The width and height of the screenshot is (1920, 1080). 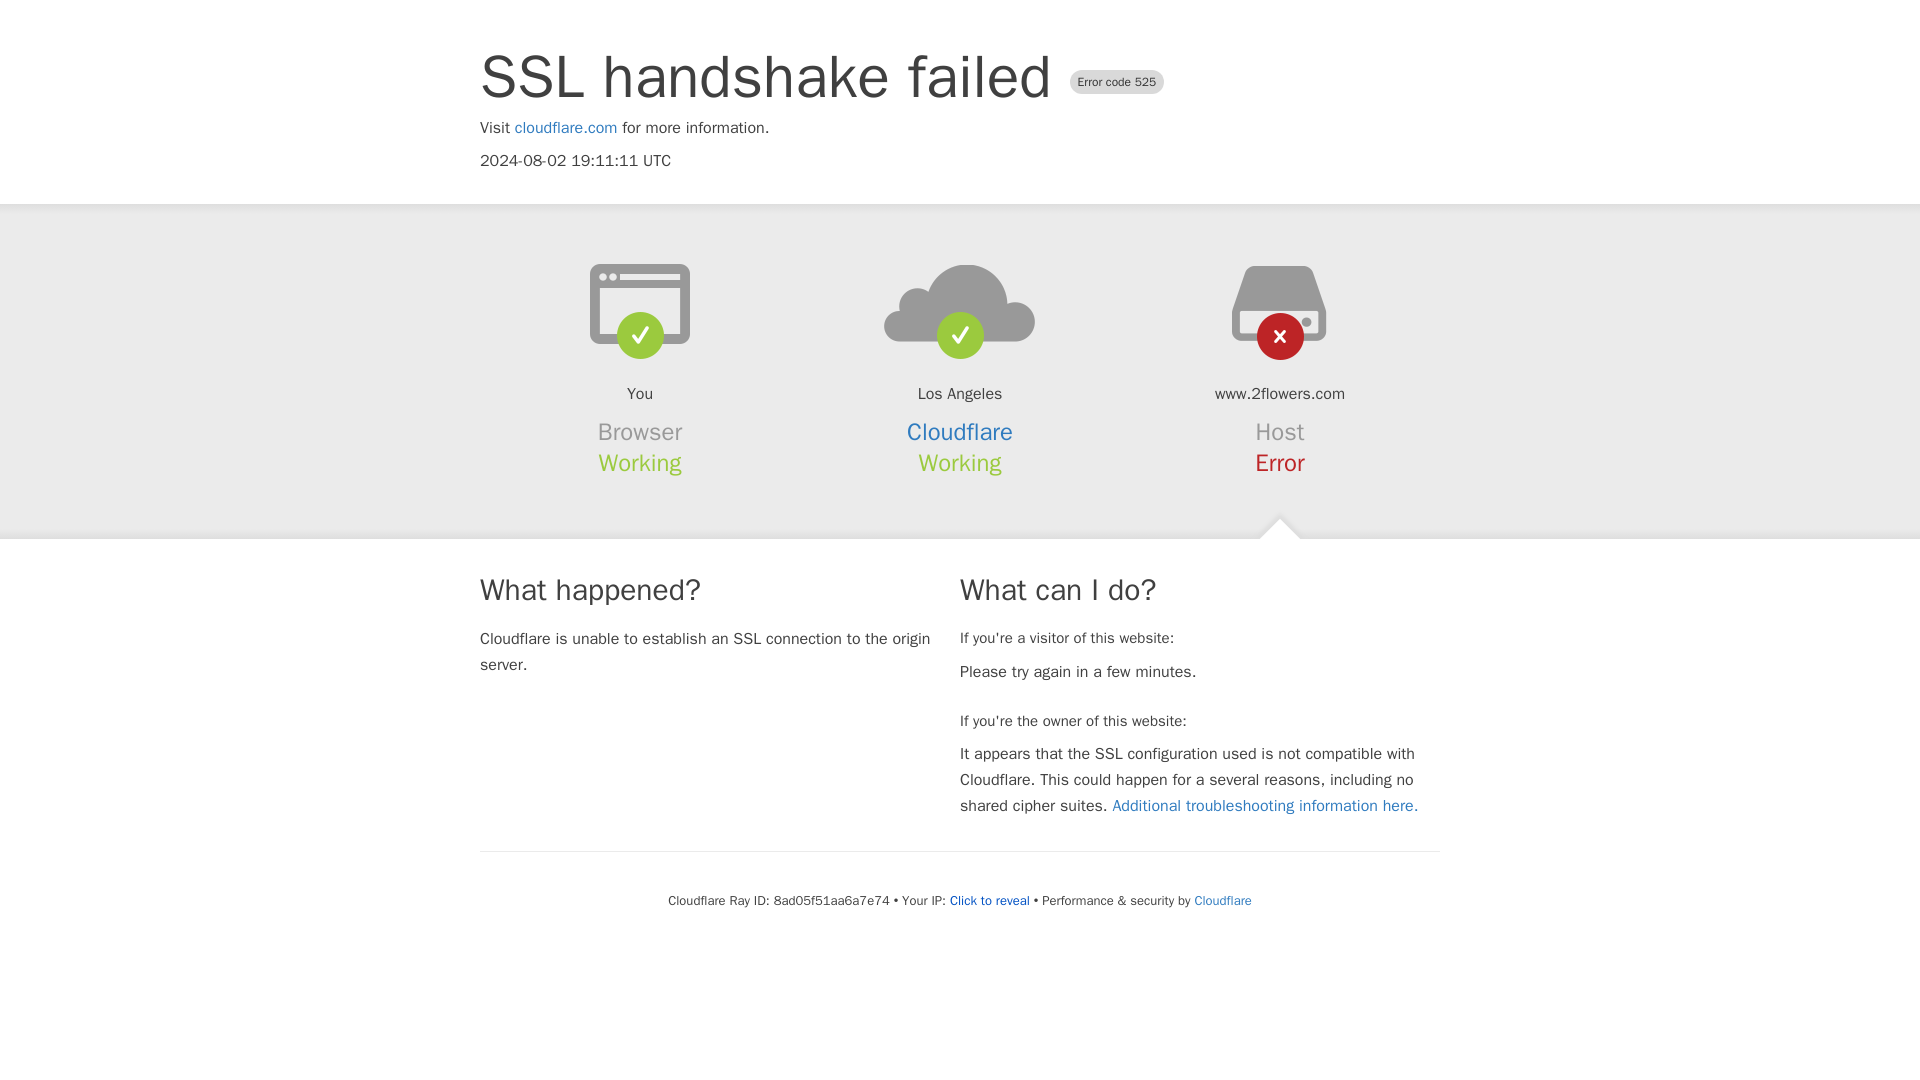 What do you see at coordinates (566, 128) in the screenshot?
I see `cloudflare.com` at bounding box center [566, 128].